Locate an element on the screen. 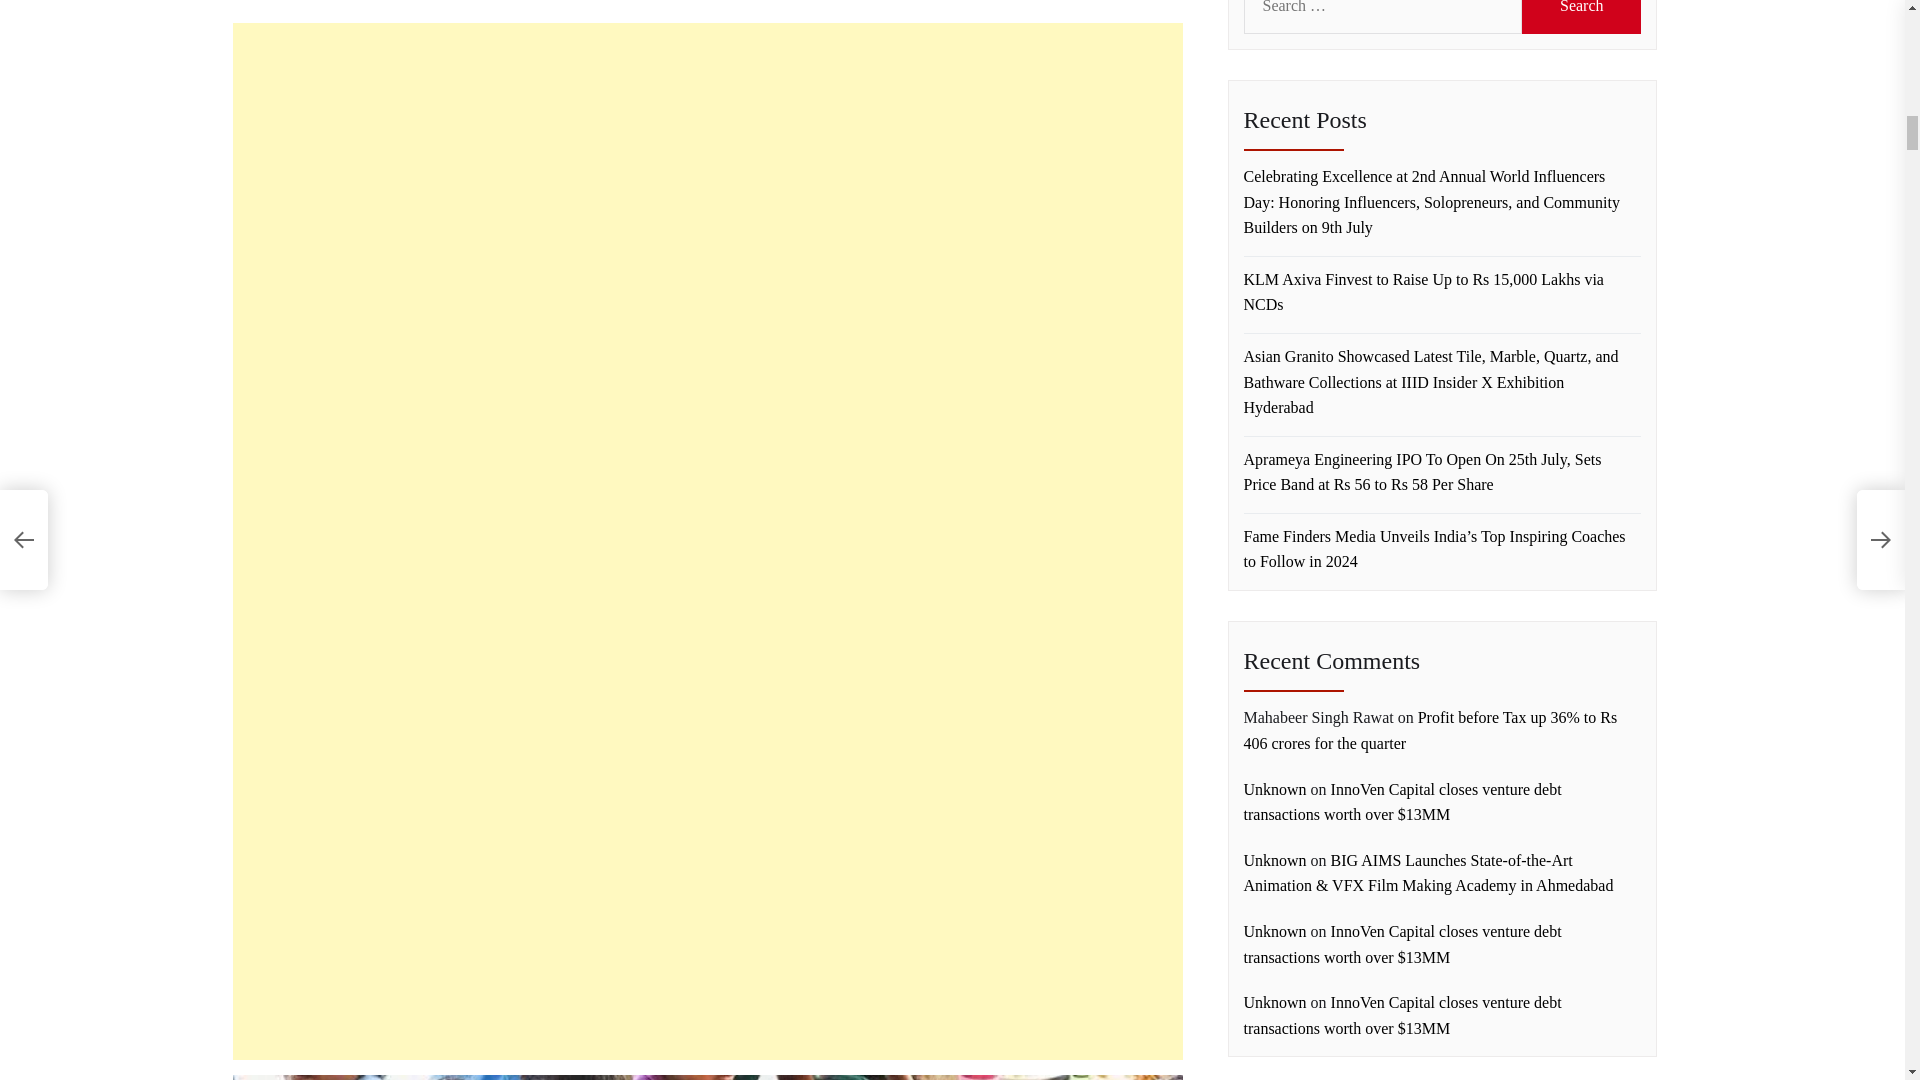  Search is located at coordinates (1582, 16).